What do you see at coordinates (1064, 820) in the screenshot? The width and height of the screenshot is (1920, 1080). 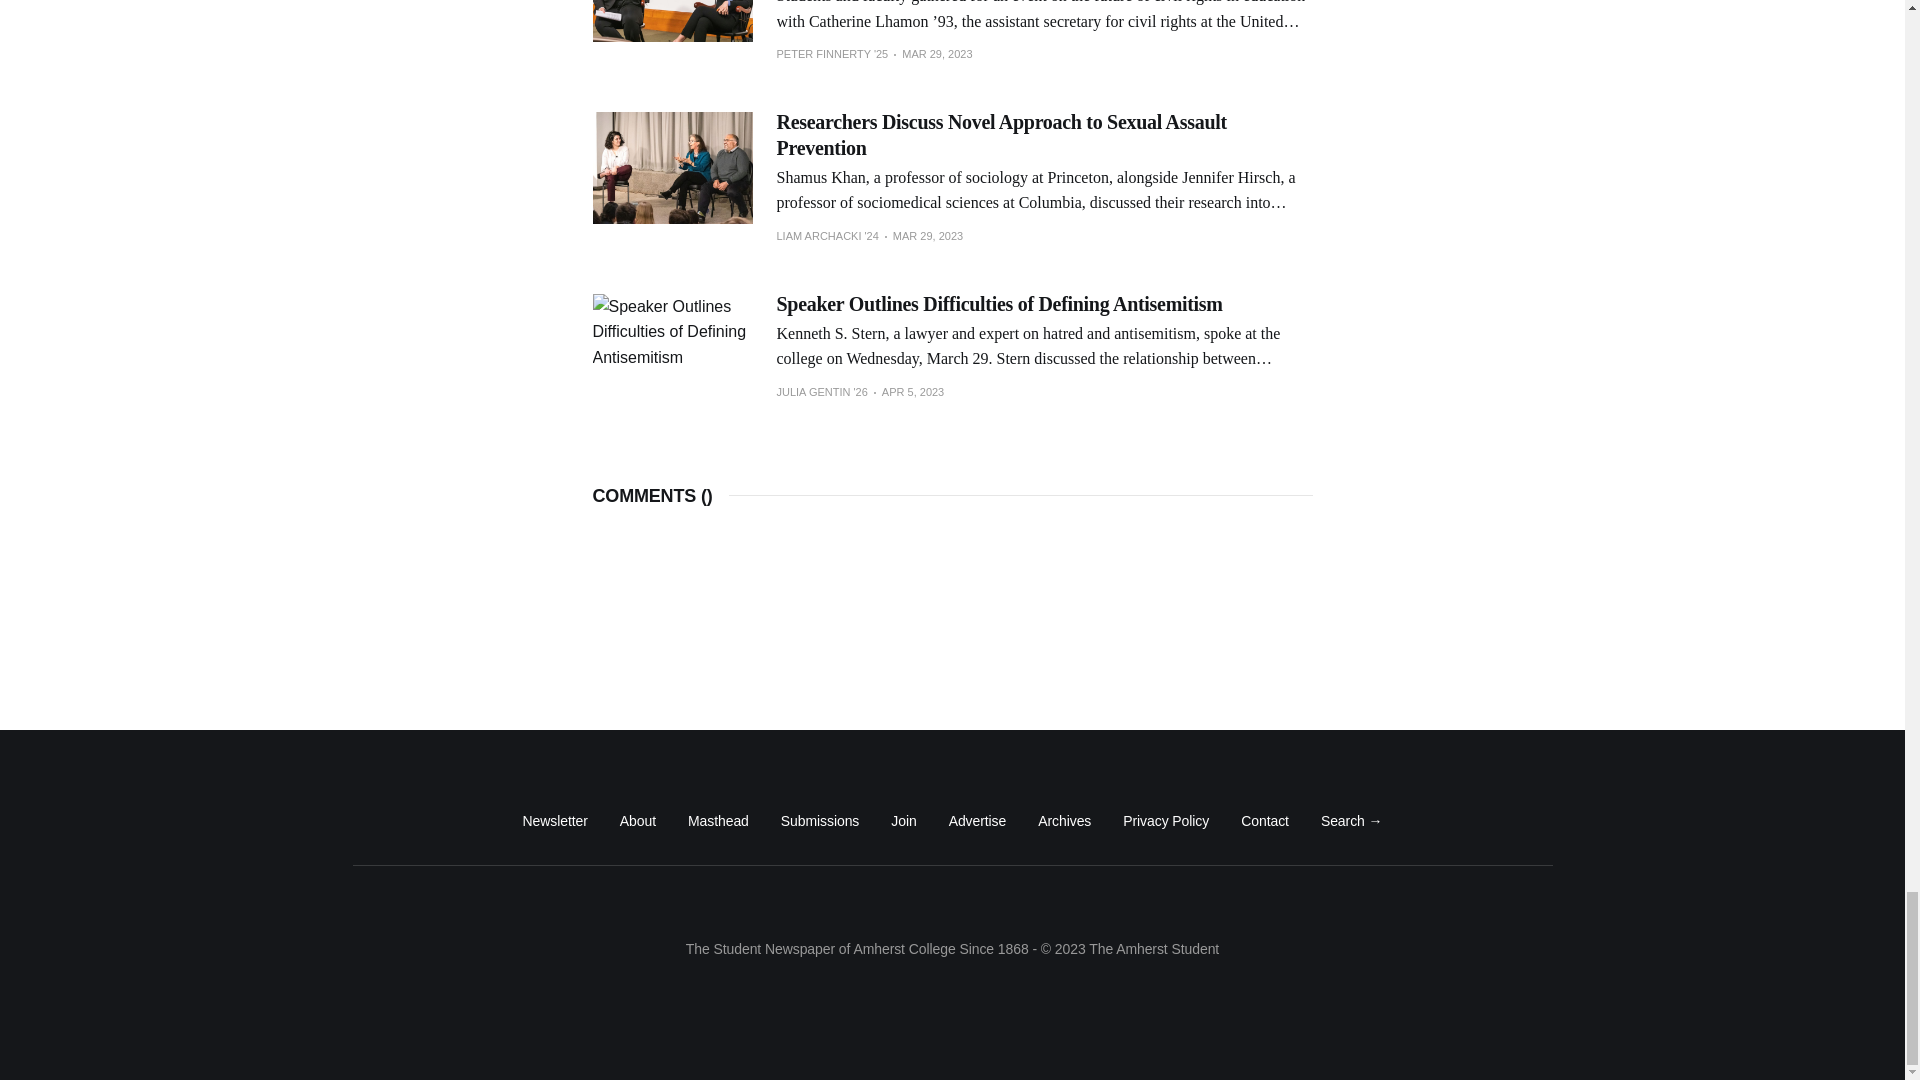 I see `Archives` at bounding box center [1064, 820].